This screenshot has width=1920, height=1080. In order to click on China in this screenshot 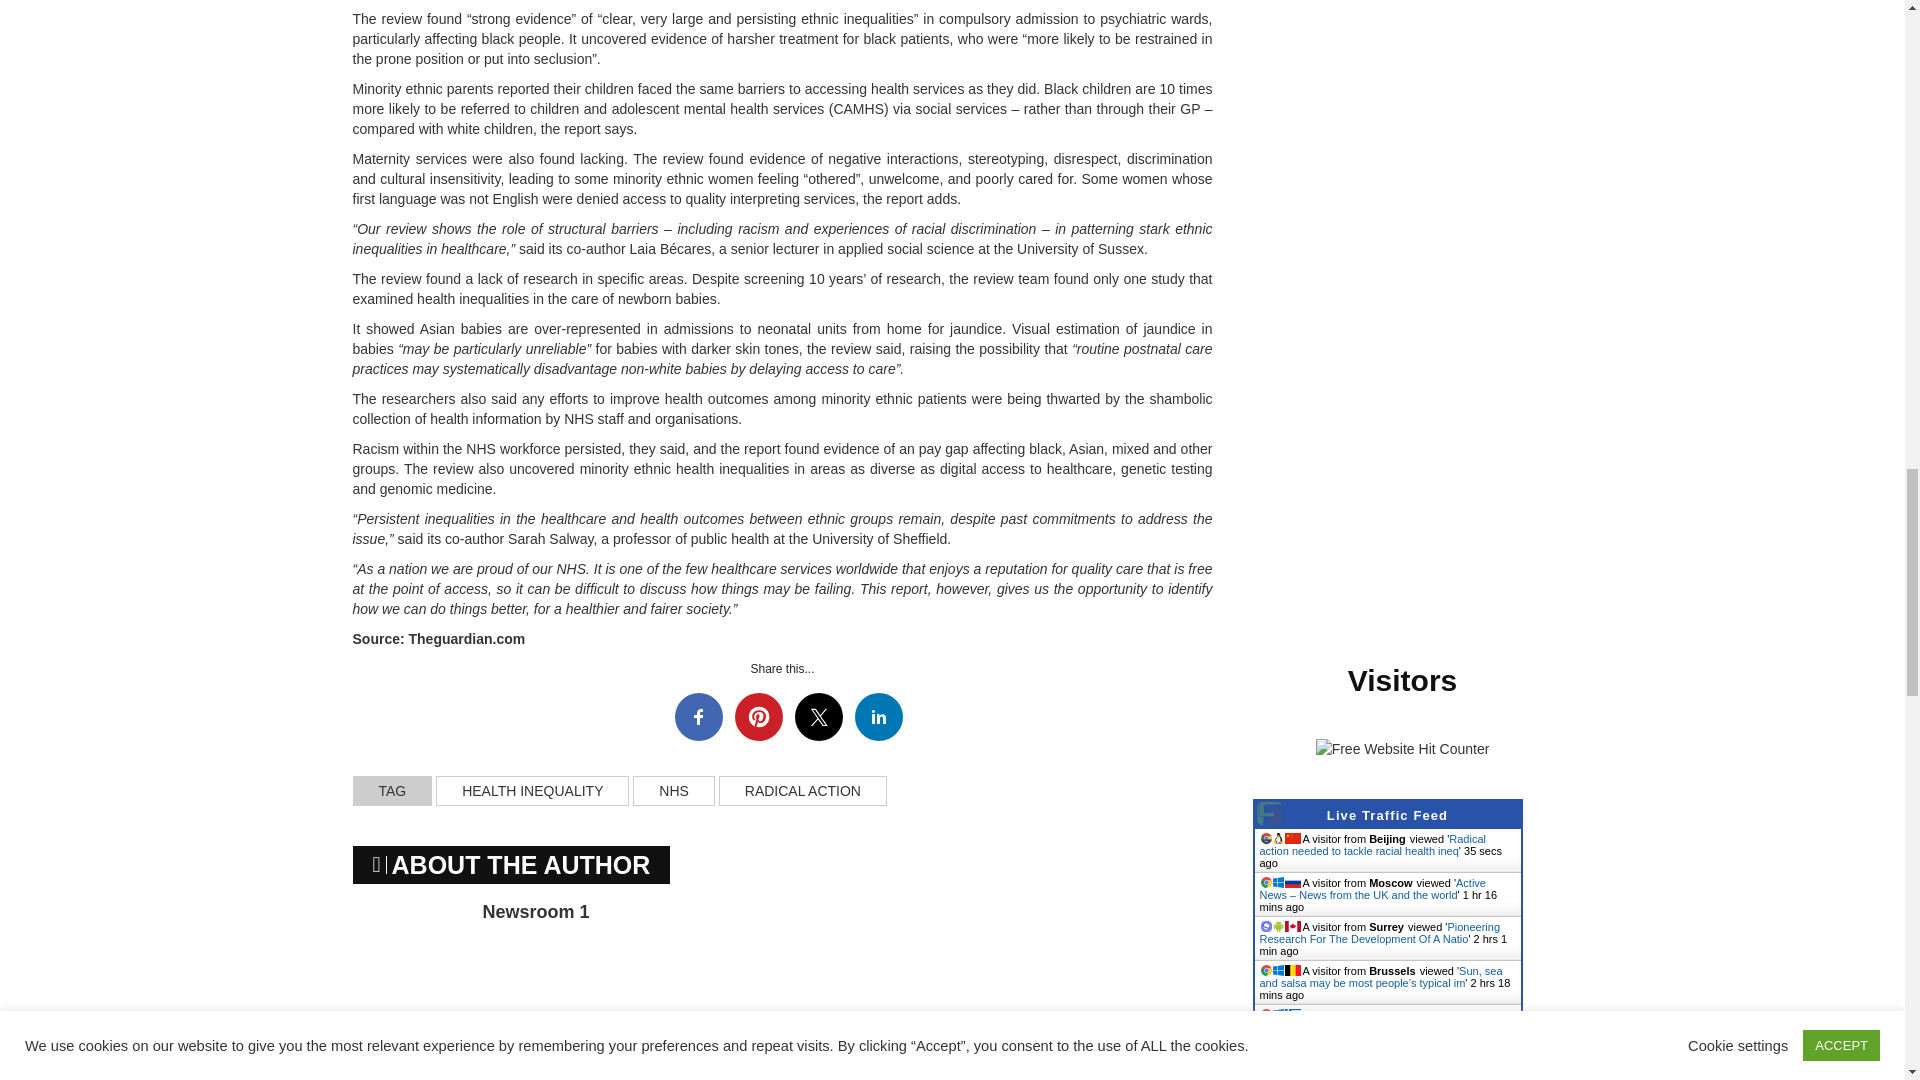, I will do `click(1292, 838)`.